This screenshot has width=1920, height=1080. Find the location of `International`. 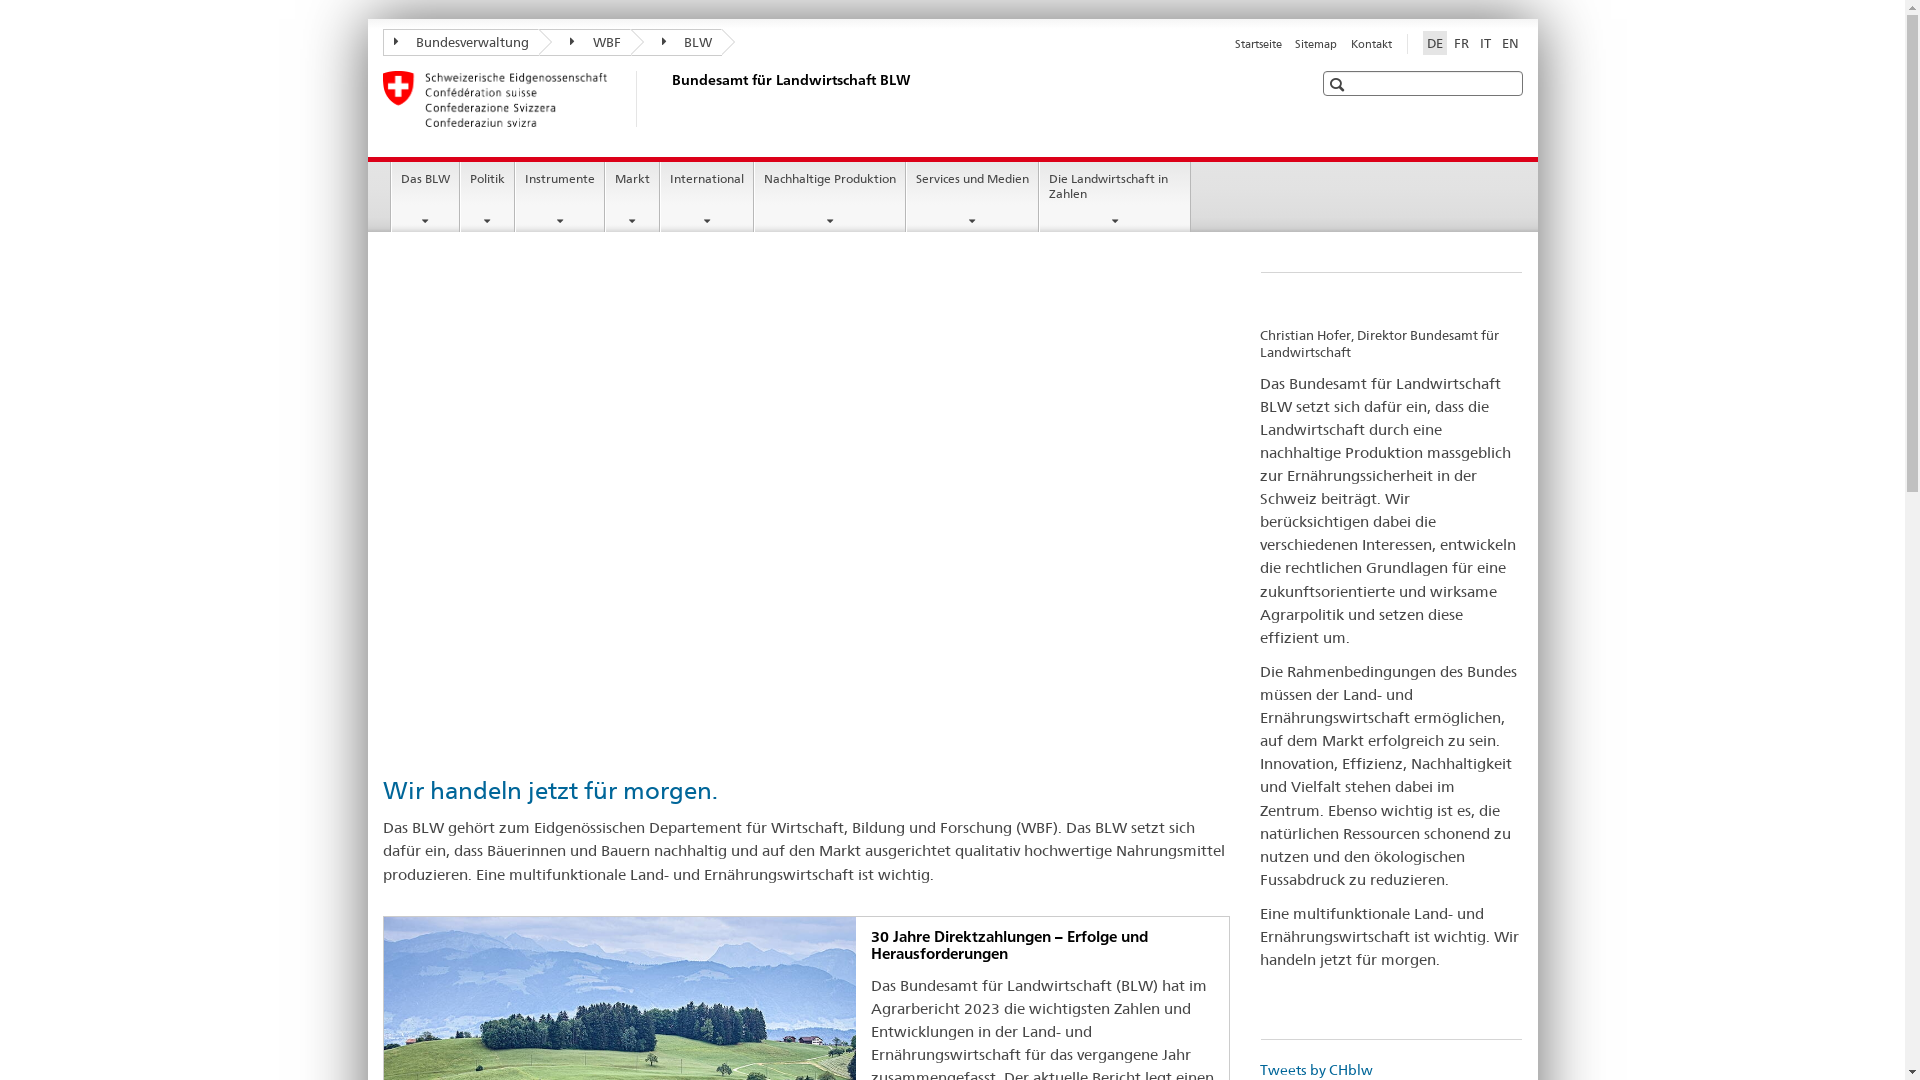

International is located at coordinates (707, 197).